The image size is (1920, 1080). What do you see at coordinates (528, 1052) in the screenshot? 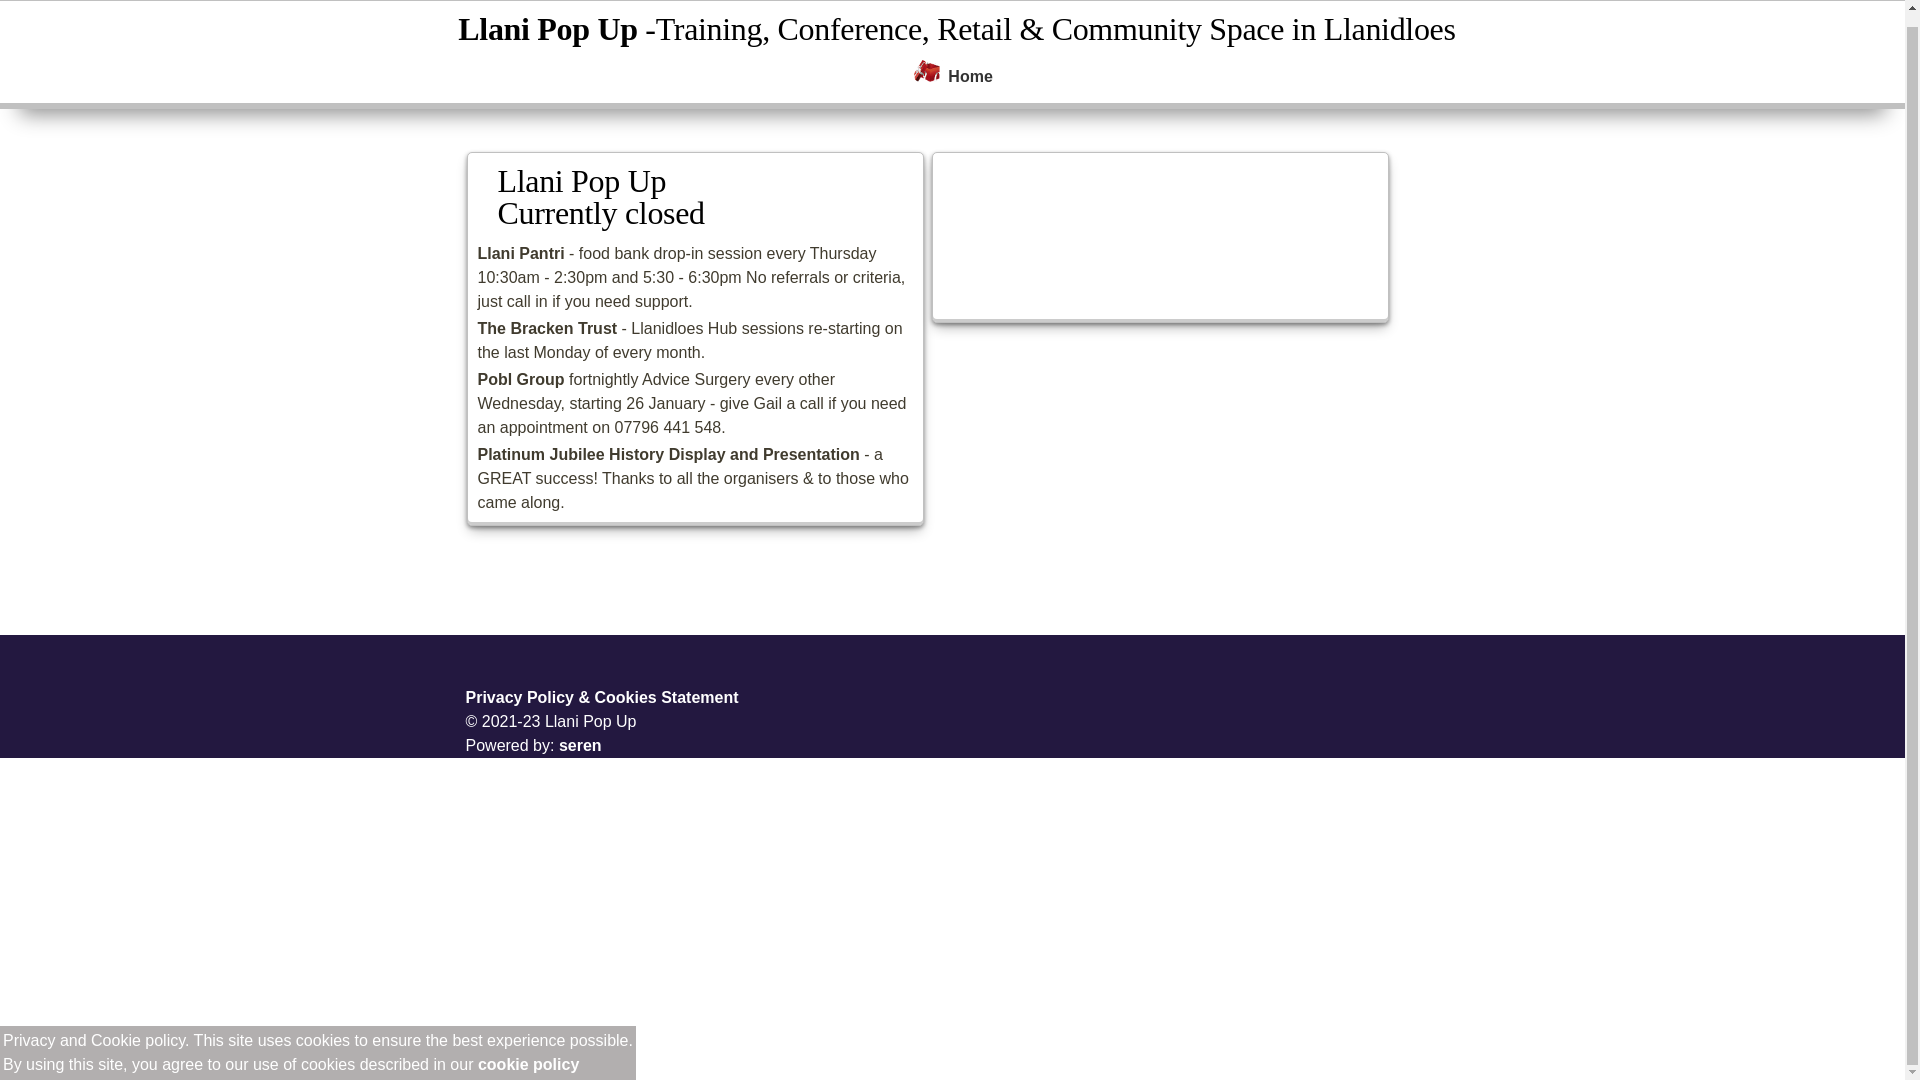
I see `cookie policy` at bounding box center [528, 1052].